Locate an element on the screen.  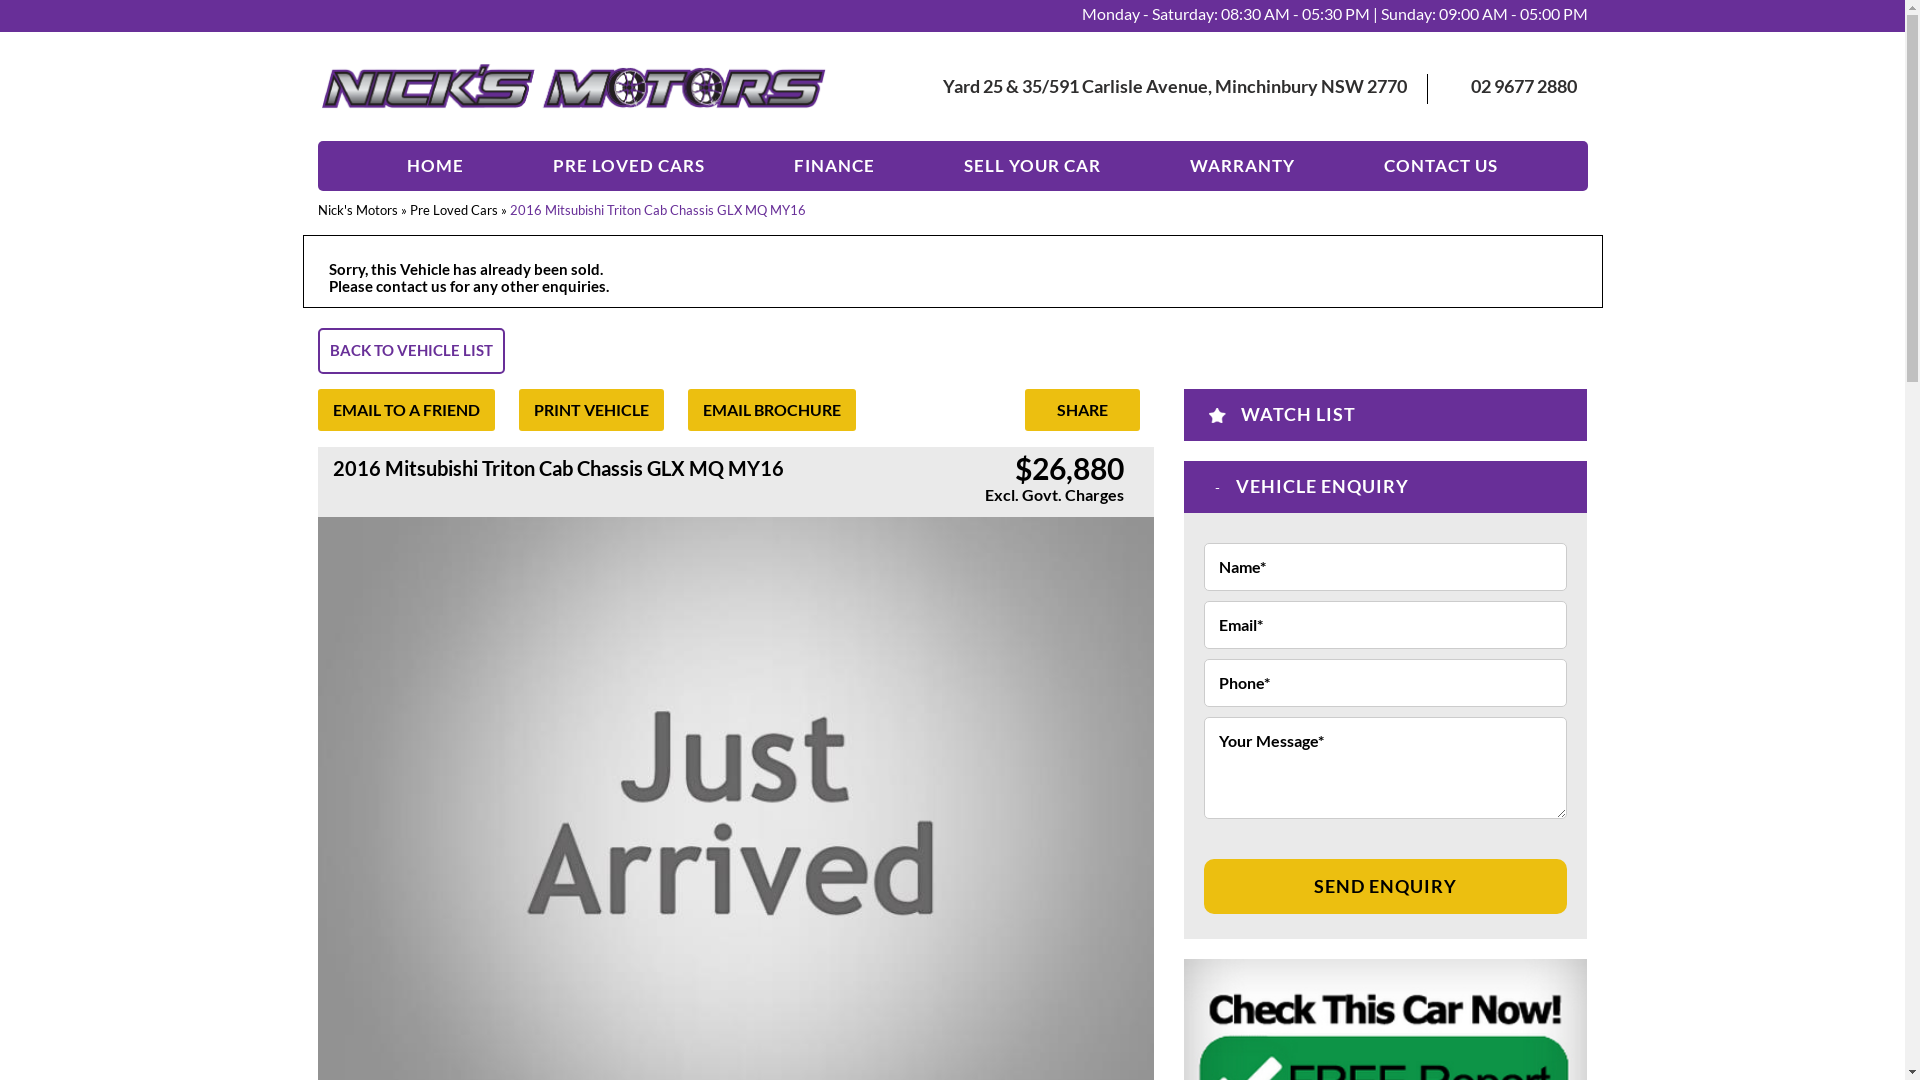
PRE LOVED CARS is located at coordinates (629, 166).